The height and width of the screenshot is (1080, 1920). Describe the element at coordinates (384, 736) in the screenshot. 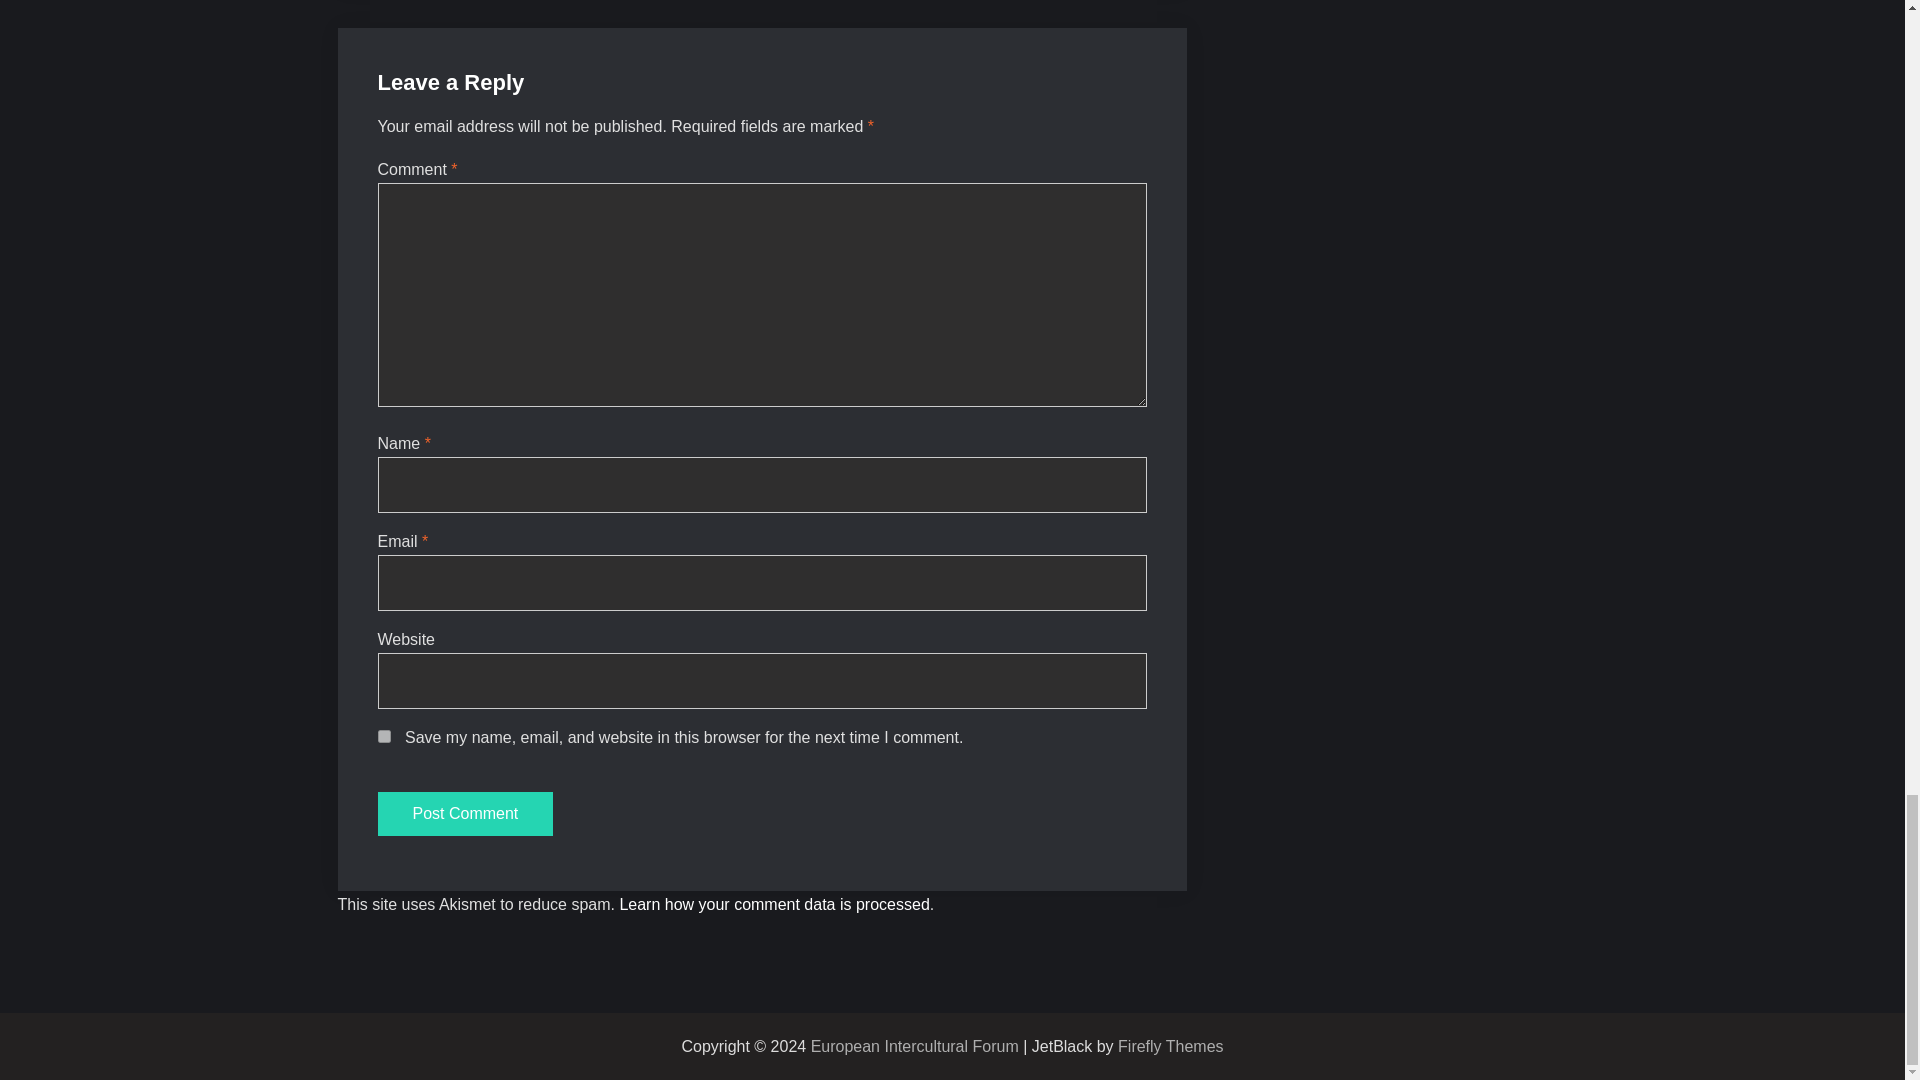

I see `yes` at that location.